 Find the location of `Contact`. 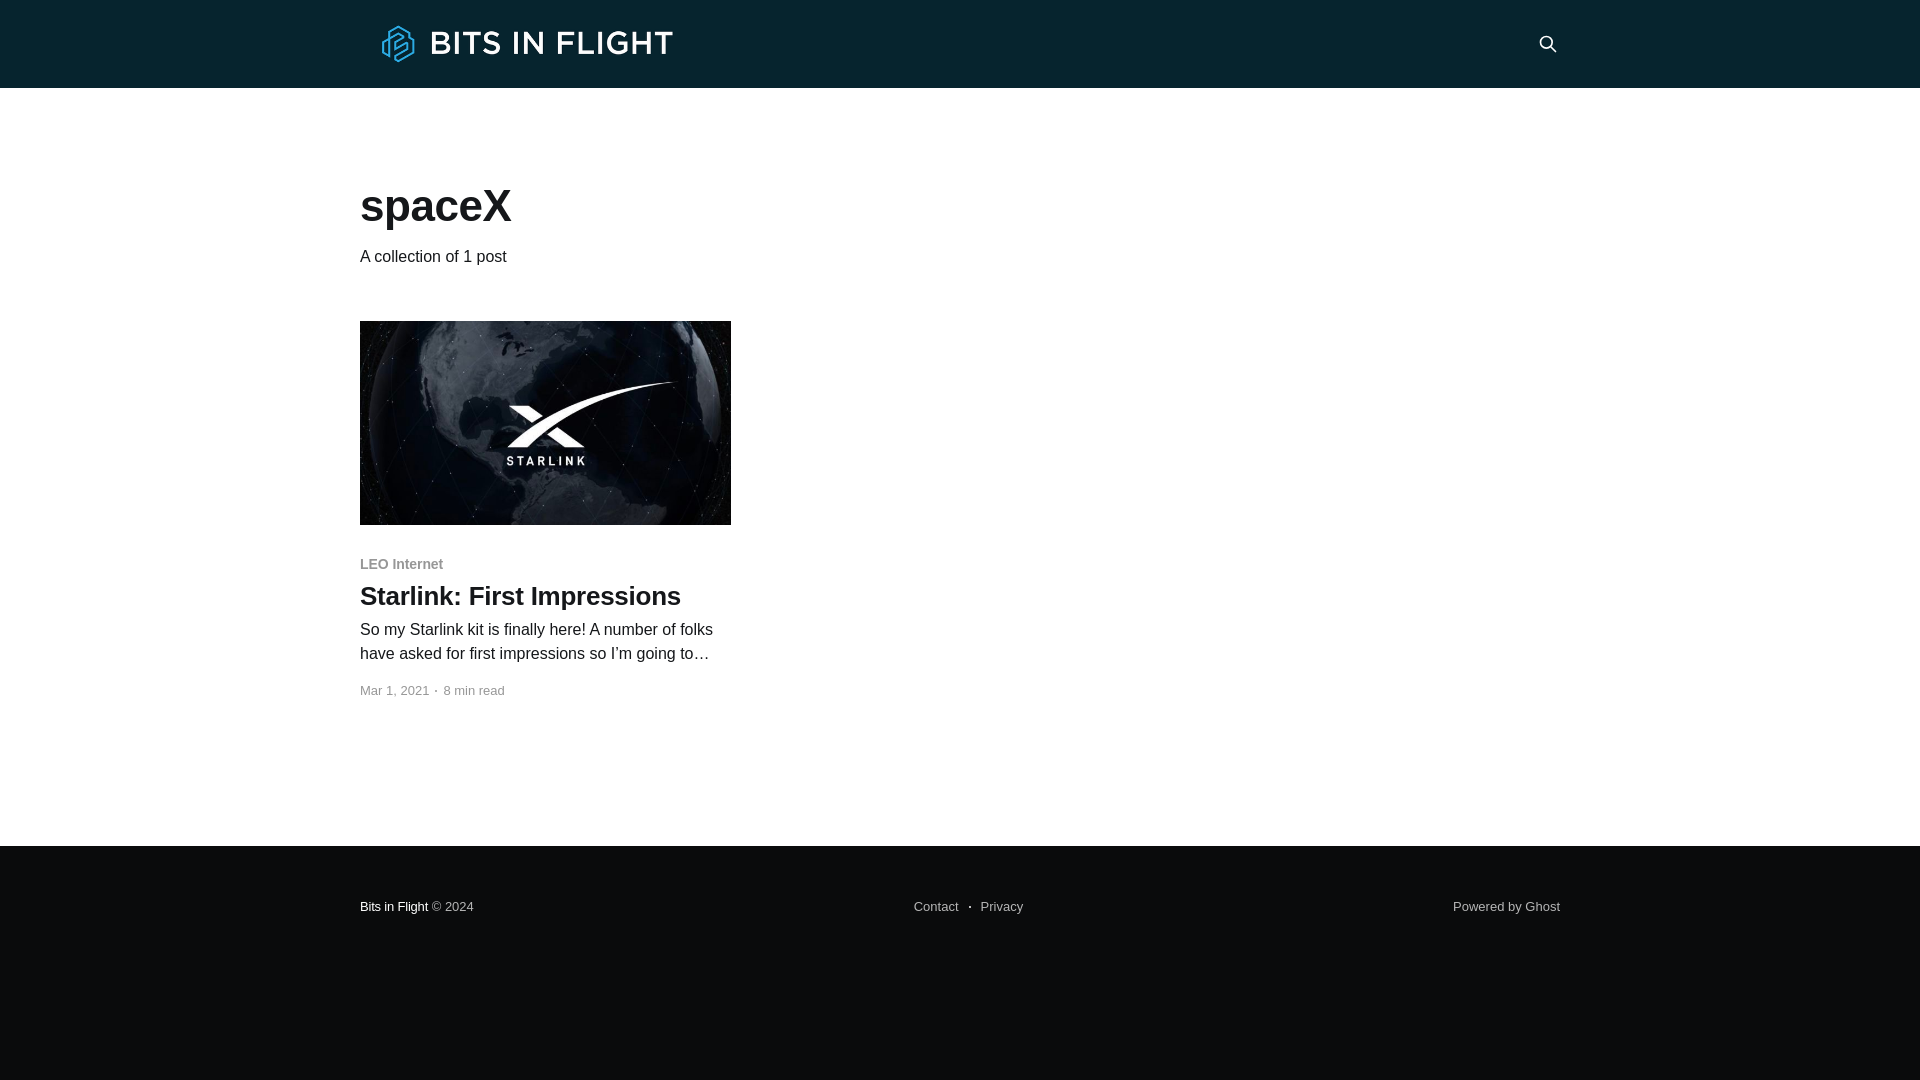

Contact is located at coordinates (936, 907).